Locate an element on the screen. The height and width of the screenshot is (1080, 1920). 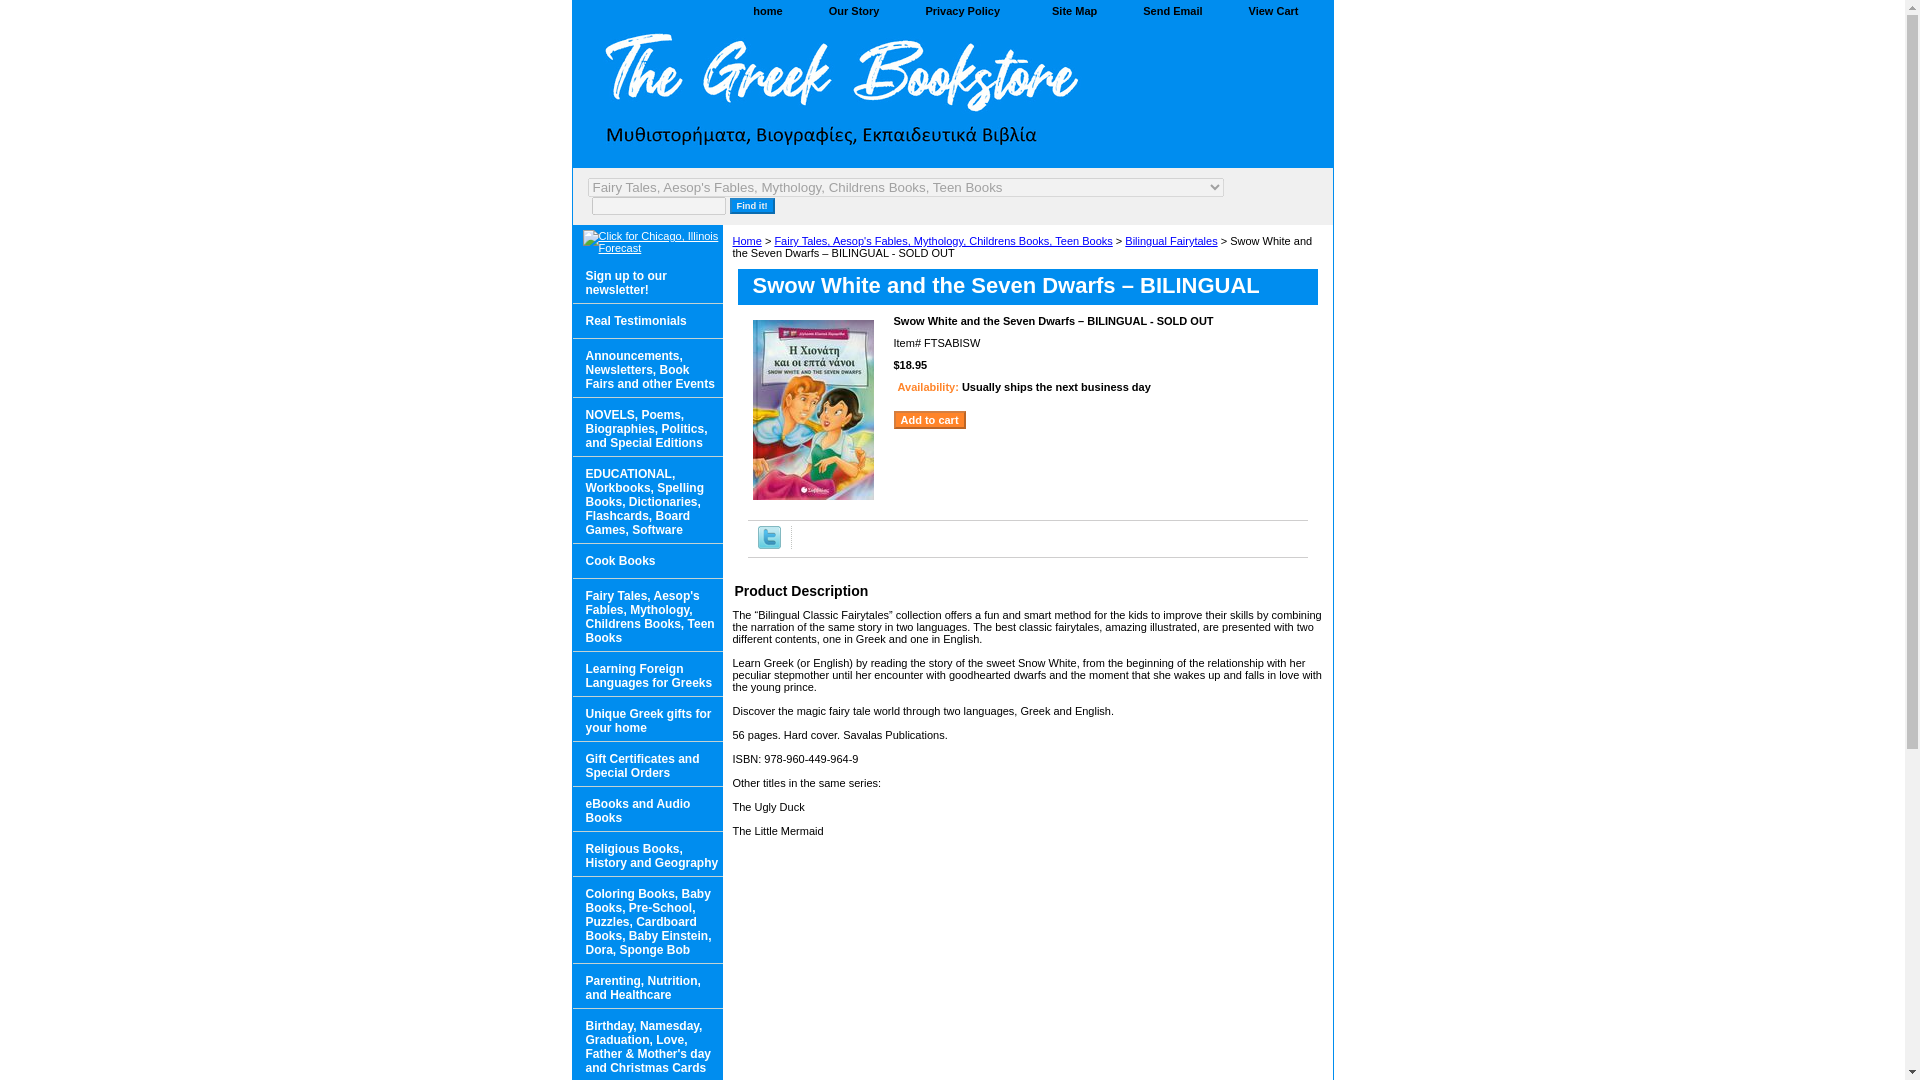
Bilingual Fairytales is located at coordinates (1171, 241).